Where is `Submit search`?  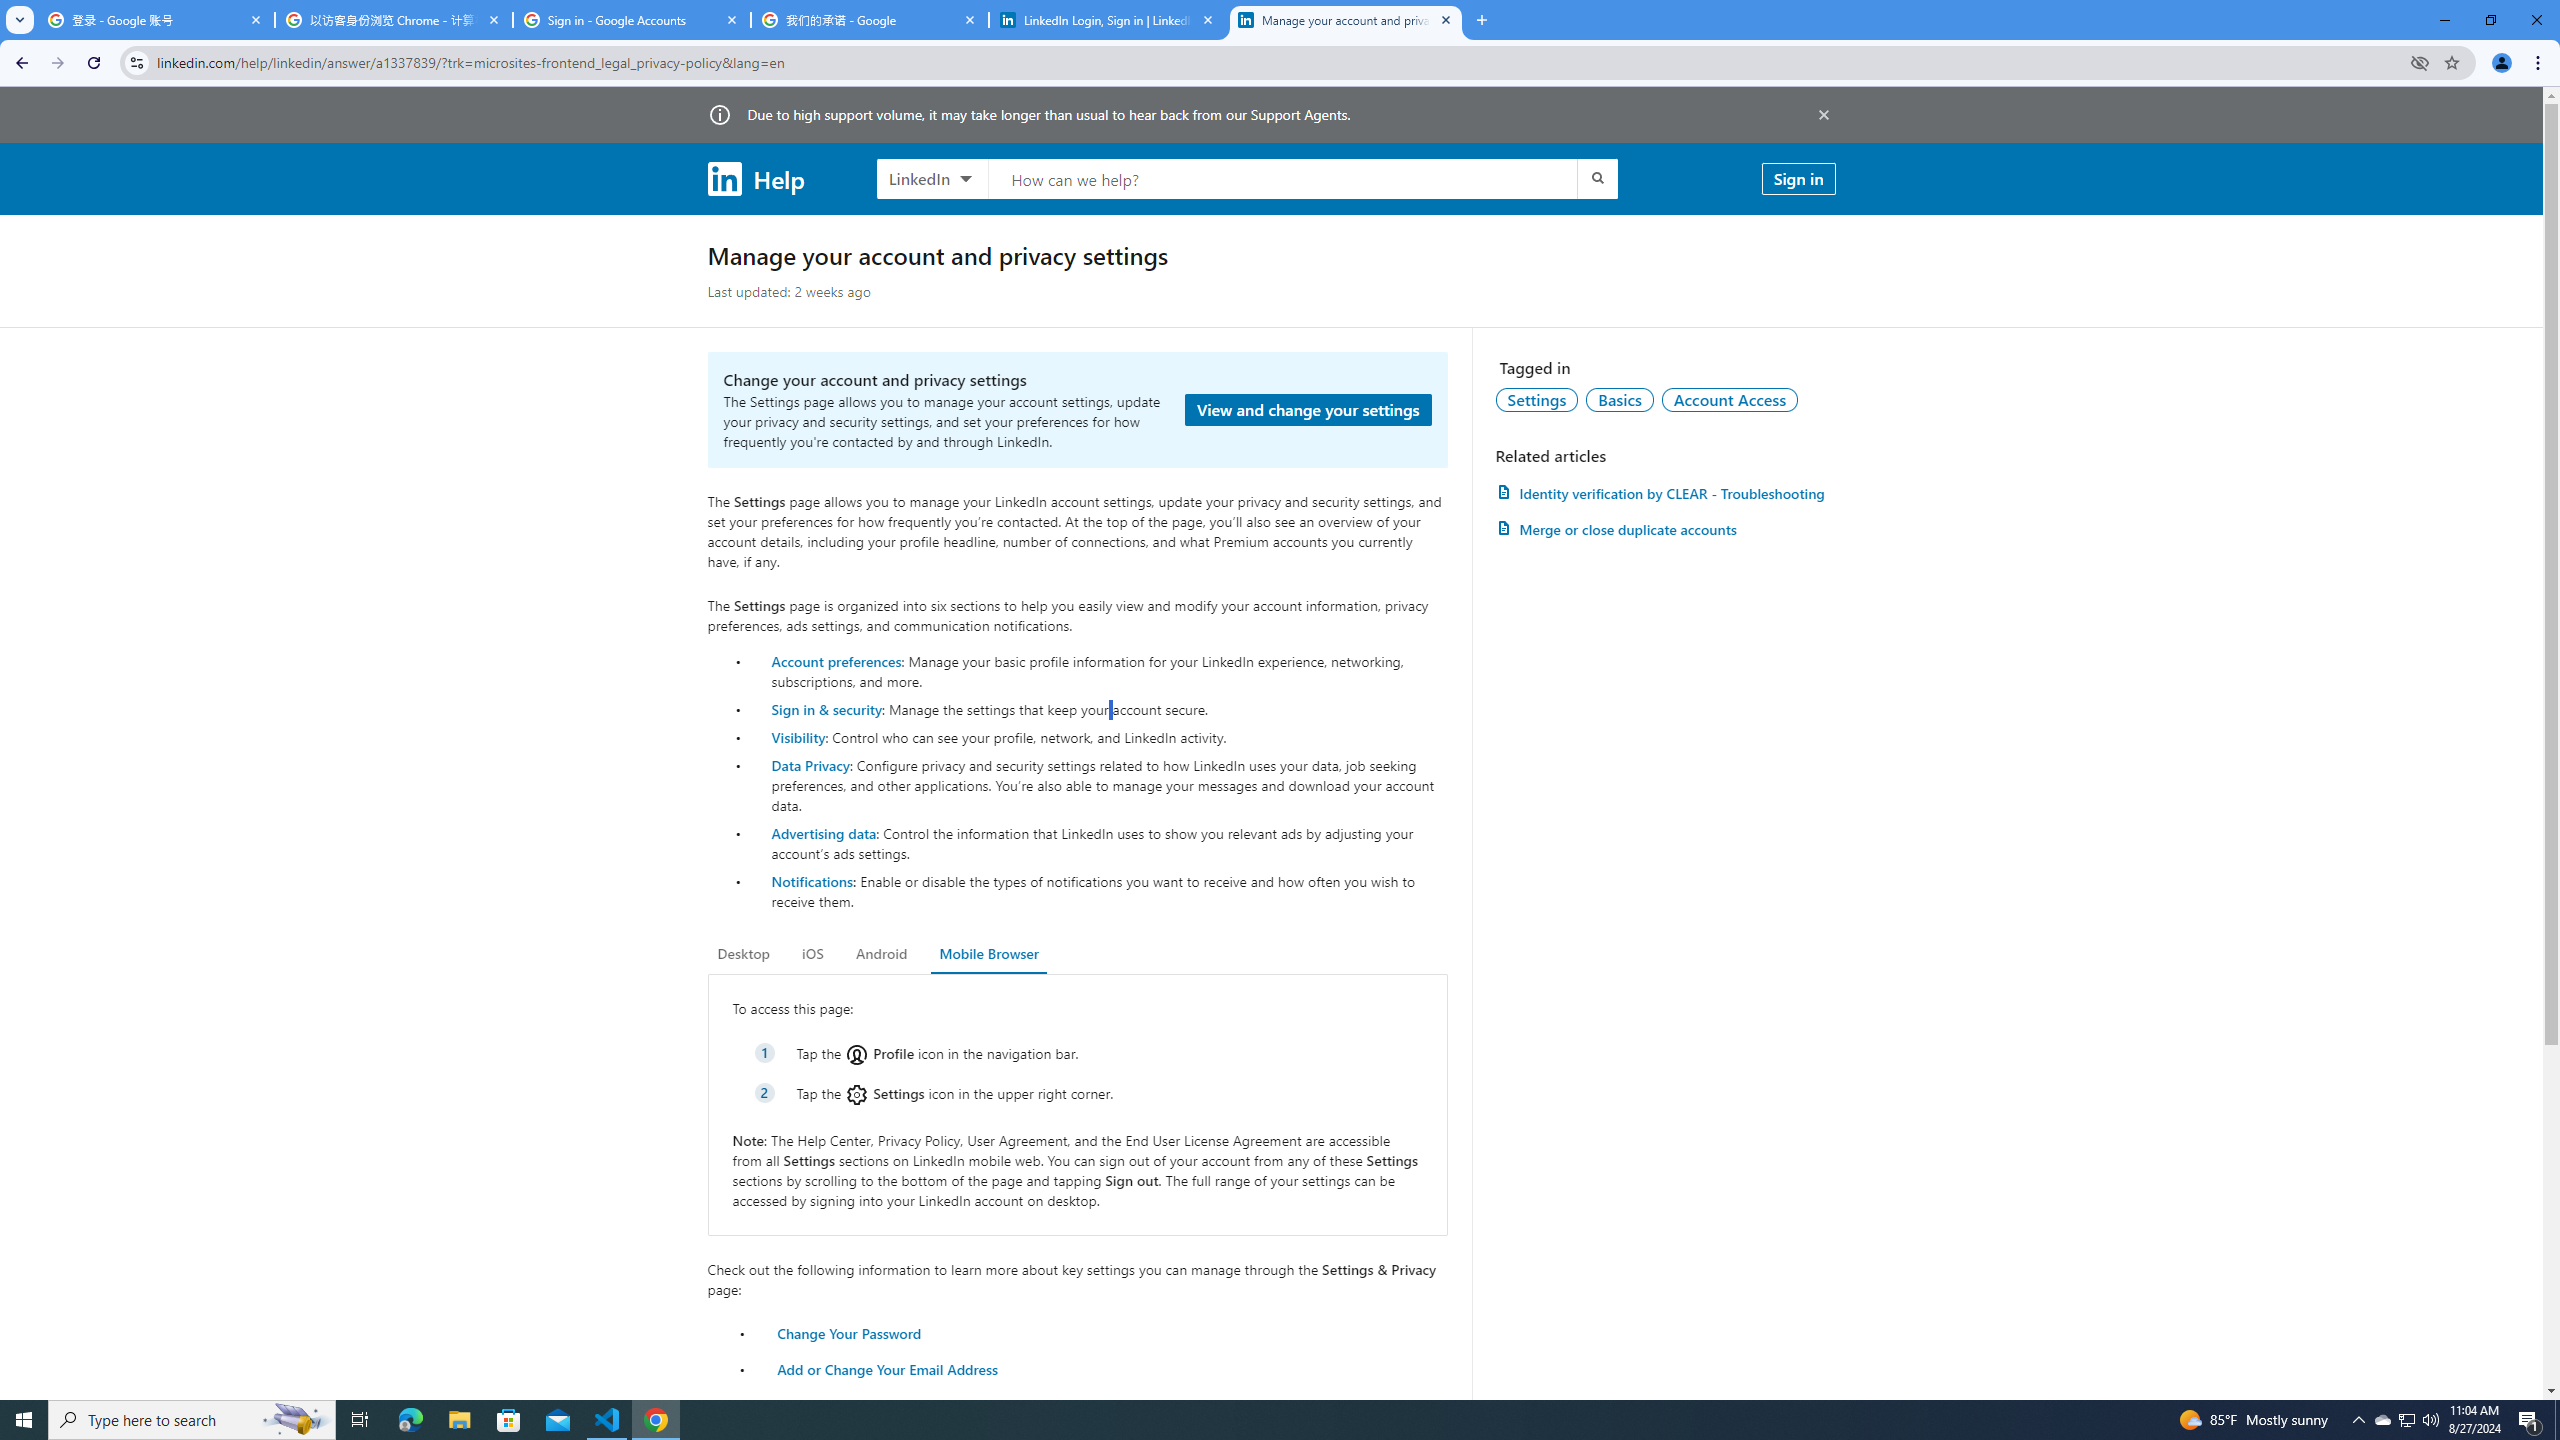 Submit search is located at coordinates (1596, 178).